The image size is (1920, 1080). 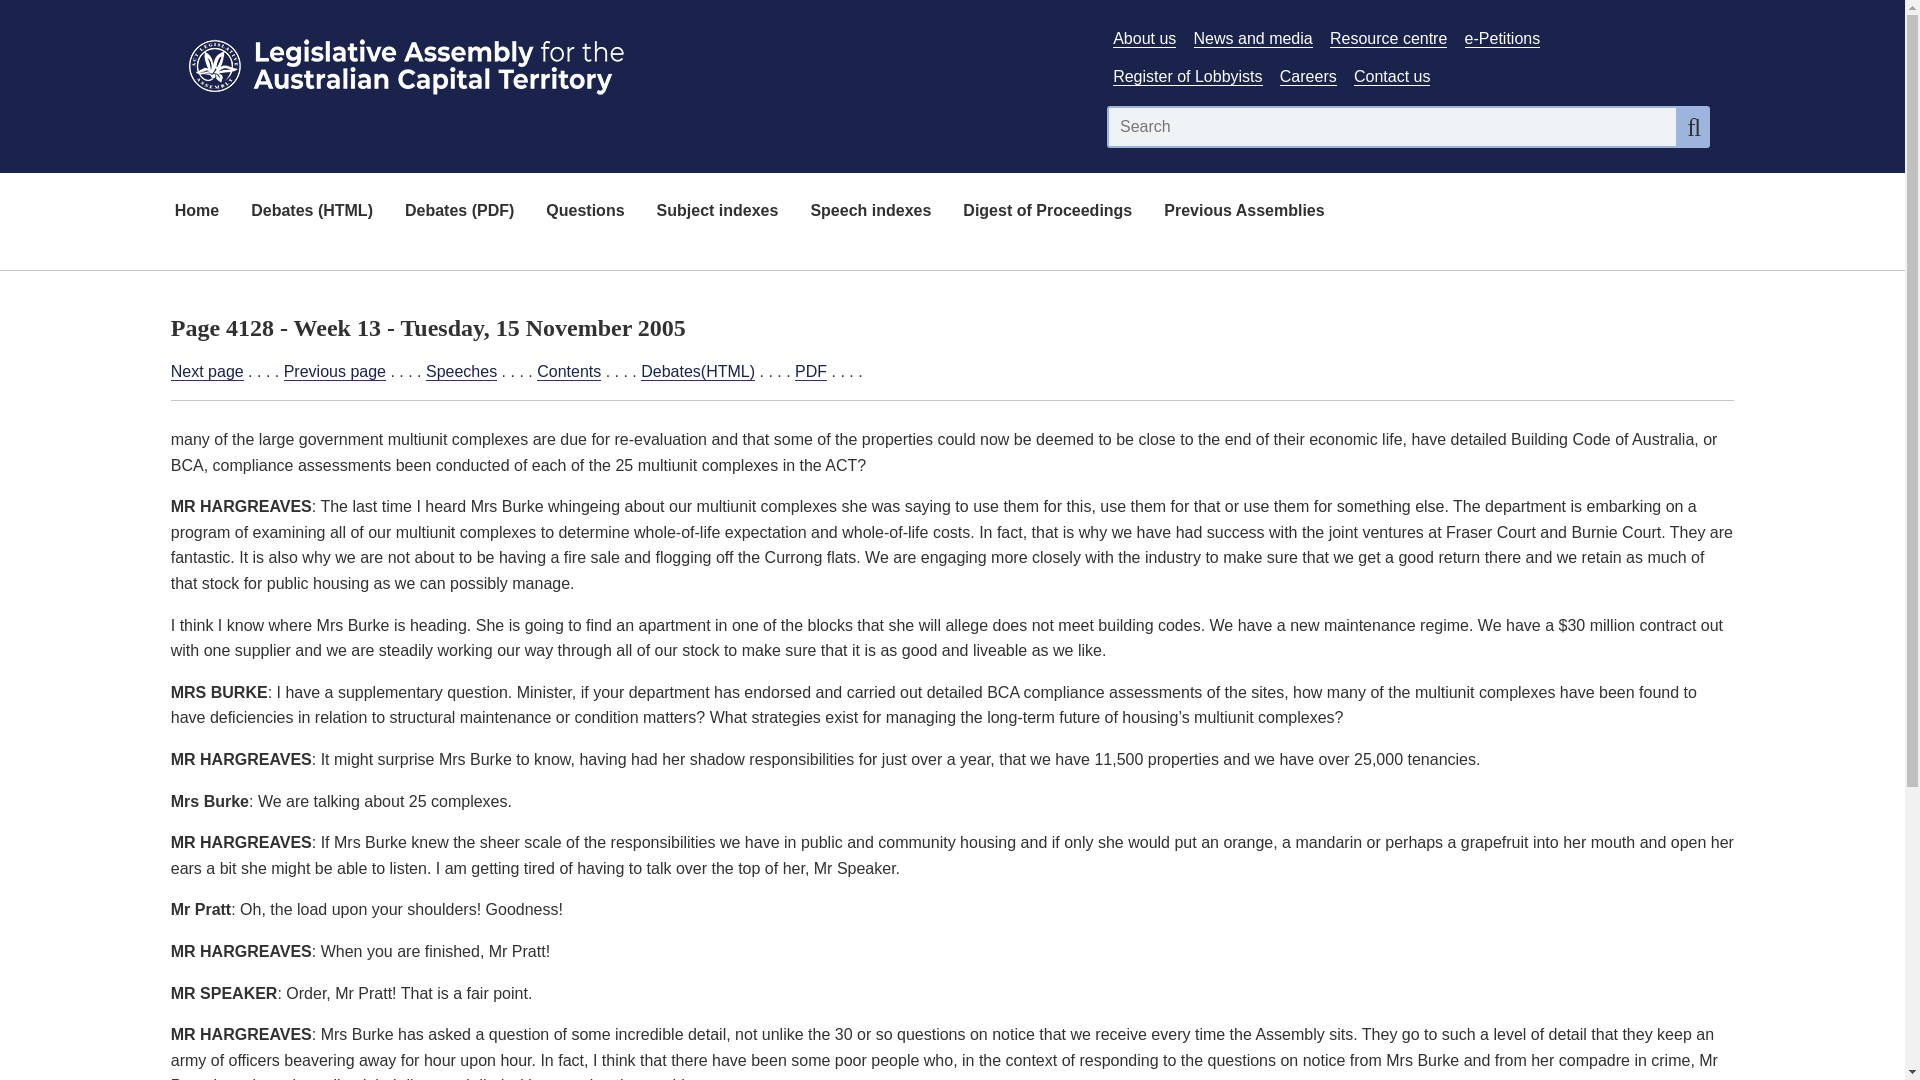 What do you see at coordinates (206, 372) in the screenshot?
I see `Next page` at bounding box center [206, 372].